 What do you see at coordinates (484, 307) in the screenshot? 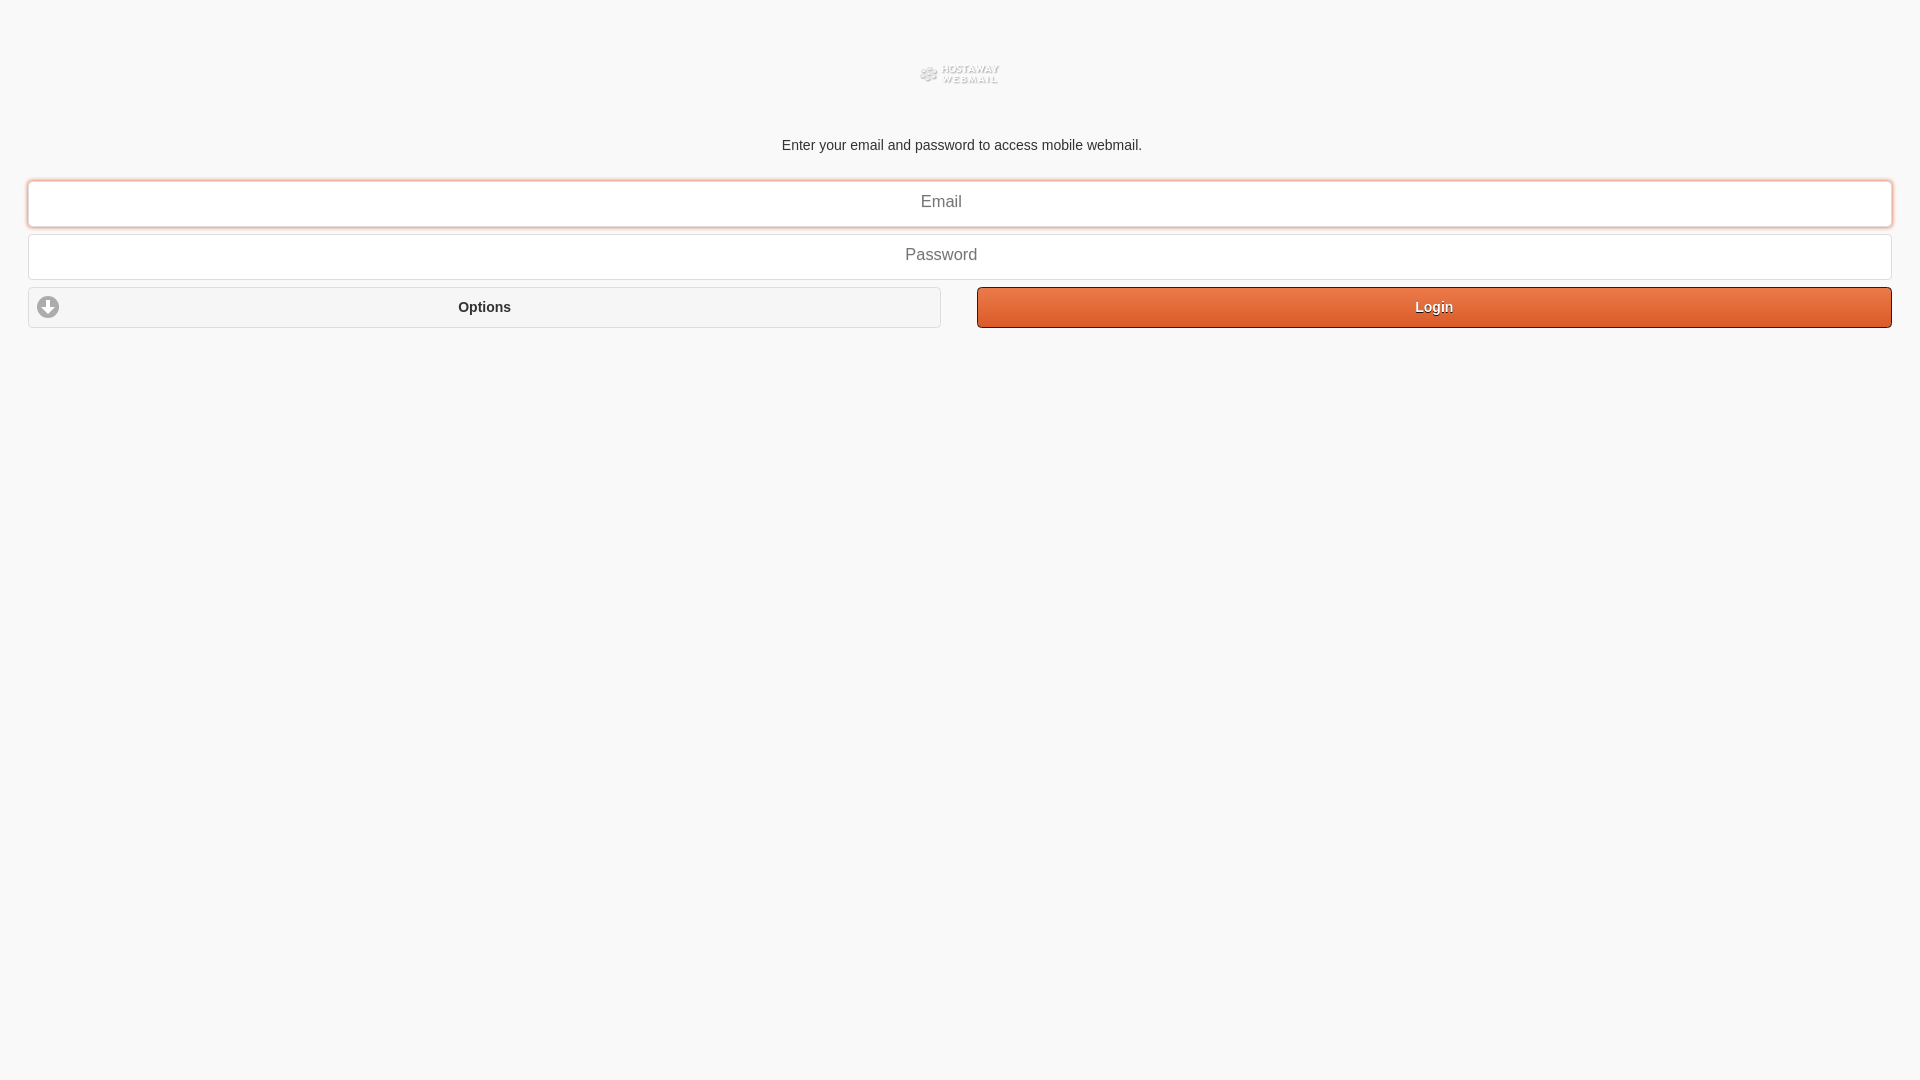
I see `Options` at bounding box center [484, 307].